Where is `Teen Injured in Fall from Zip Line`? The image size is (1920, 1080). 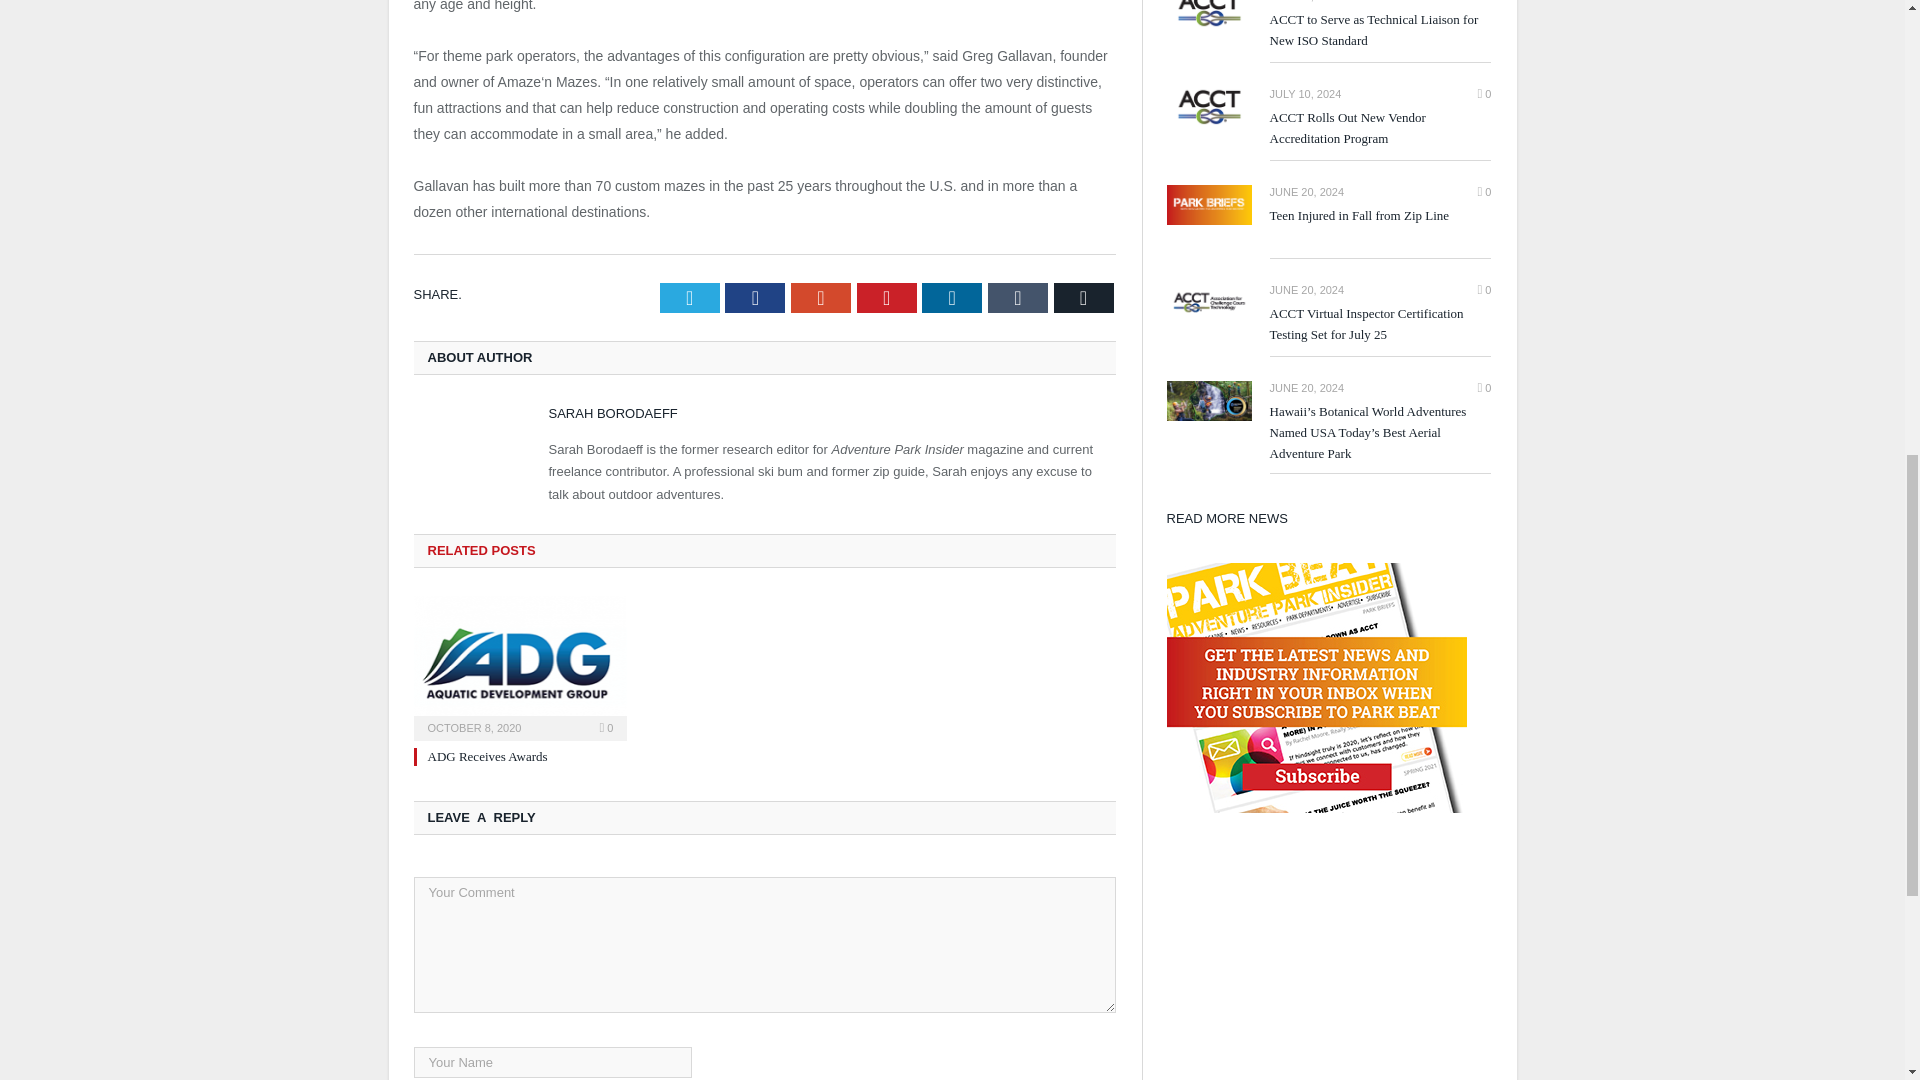 Teen Injured in Fall from Zip Line is located at coordinates (1208, 204).